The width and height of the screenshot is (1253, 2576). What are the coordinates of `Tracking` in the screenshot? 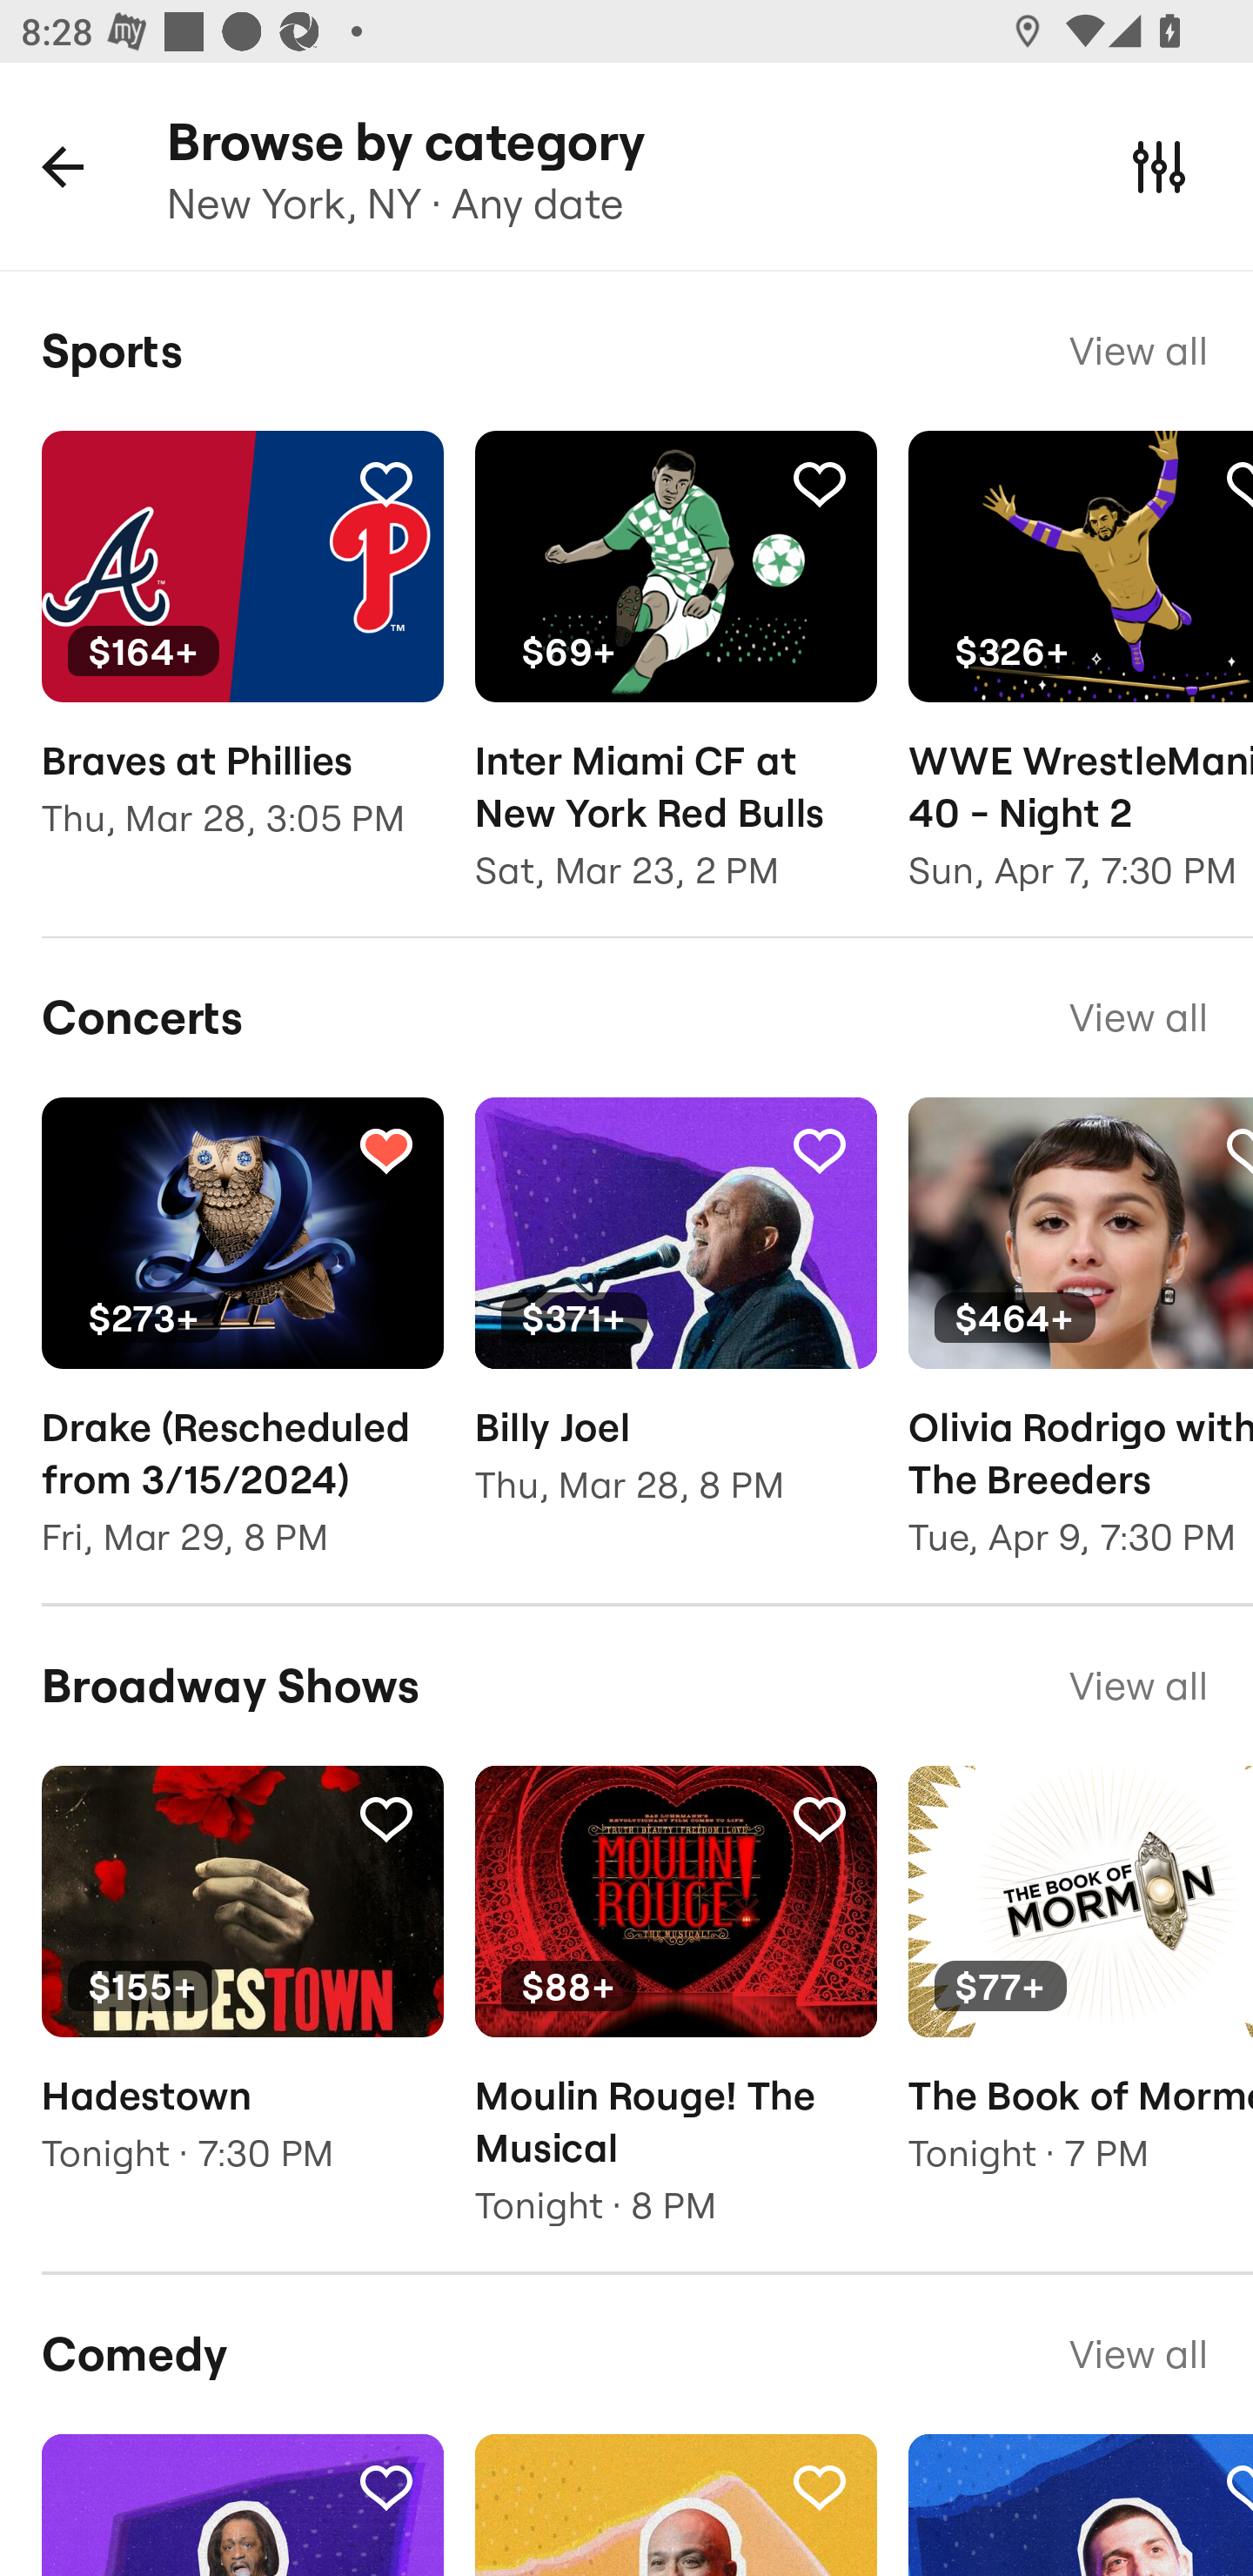 It's located at (385, 1819).